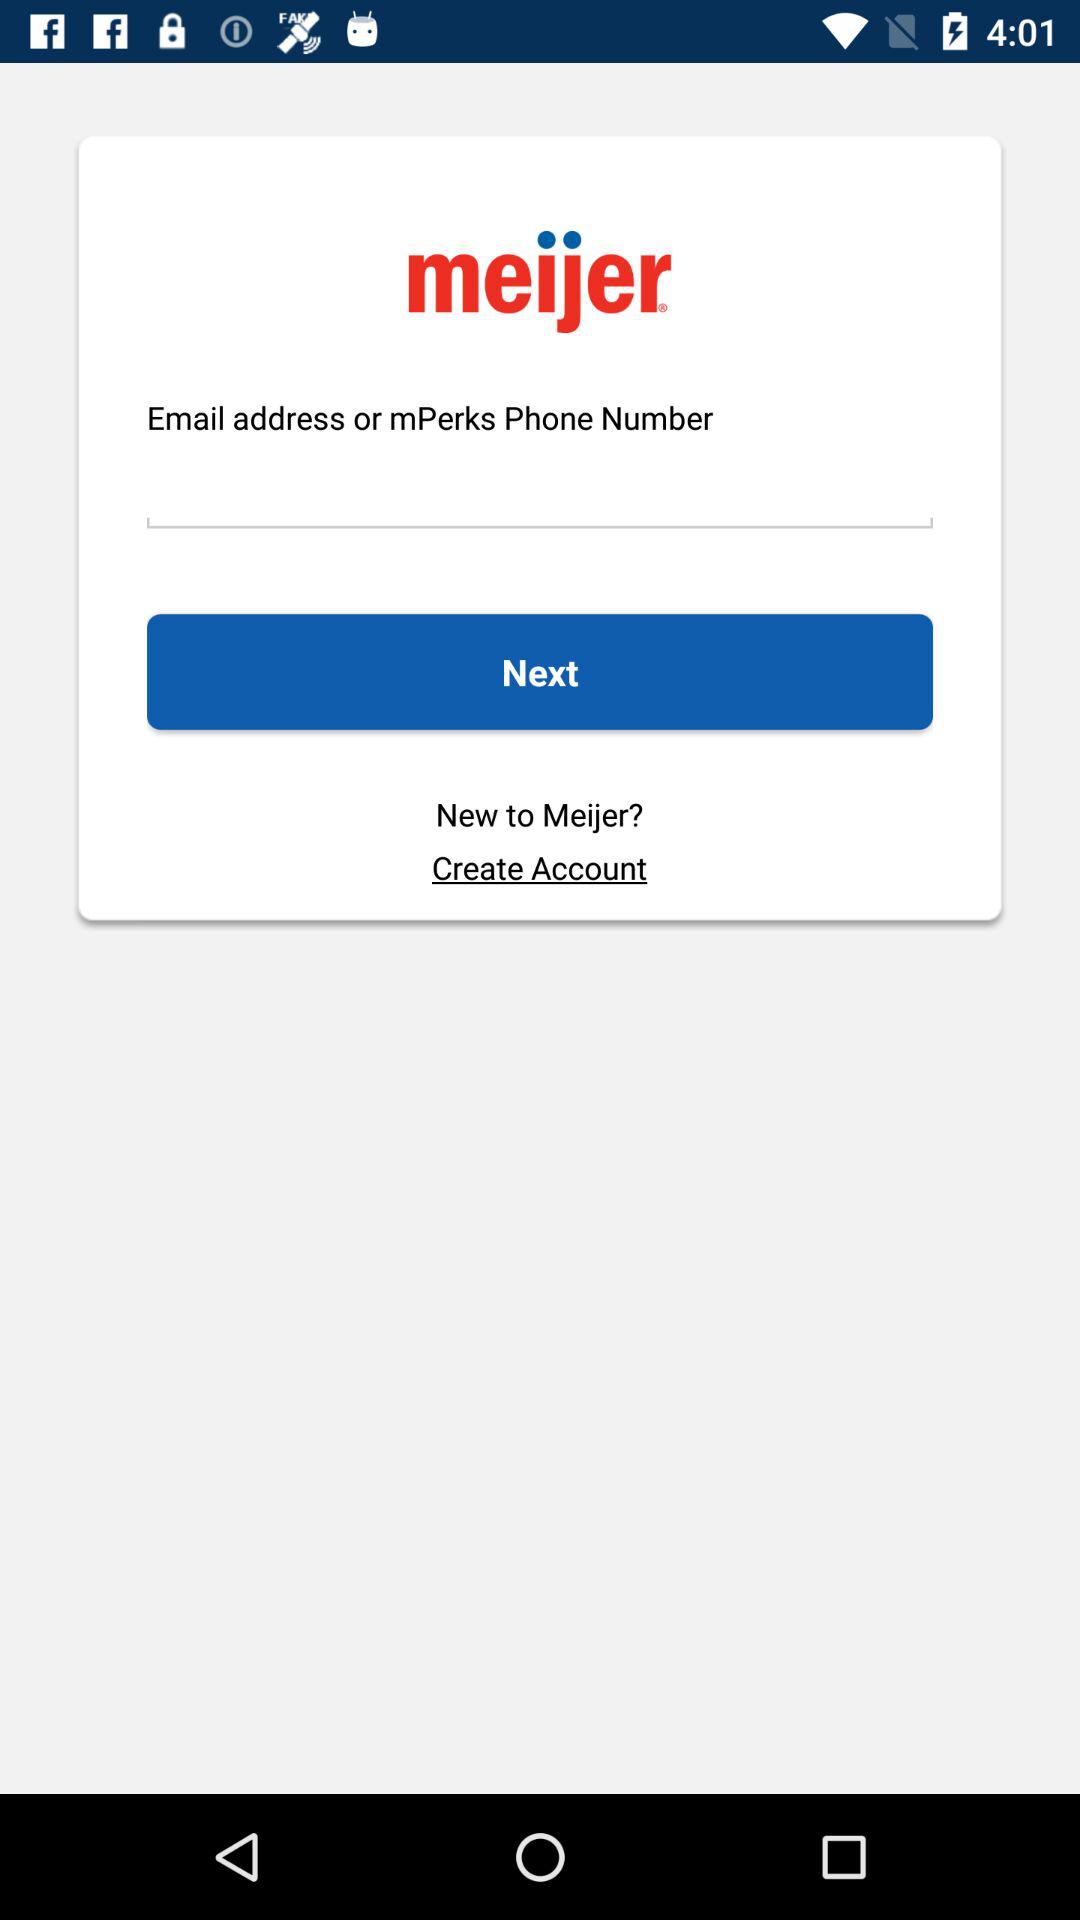 This screenshot has width=1080, height=1920. What do you see at coordinates (539, 484) in the screenshot?
I see `press the item above the next` at bounding box center [539, 484].